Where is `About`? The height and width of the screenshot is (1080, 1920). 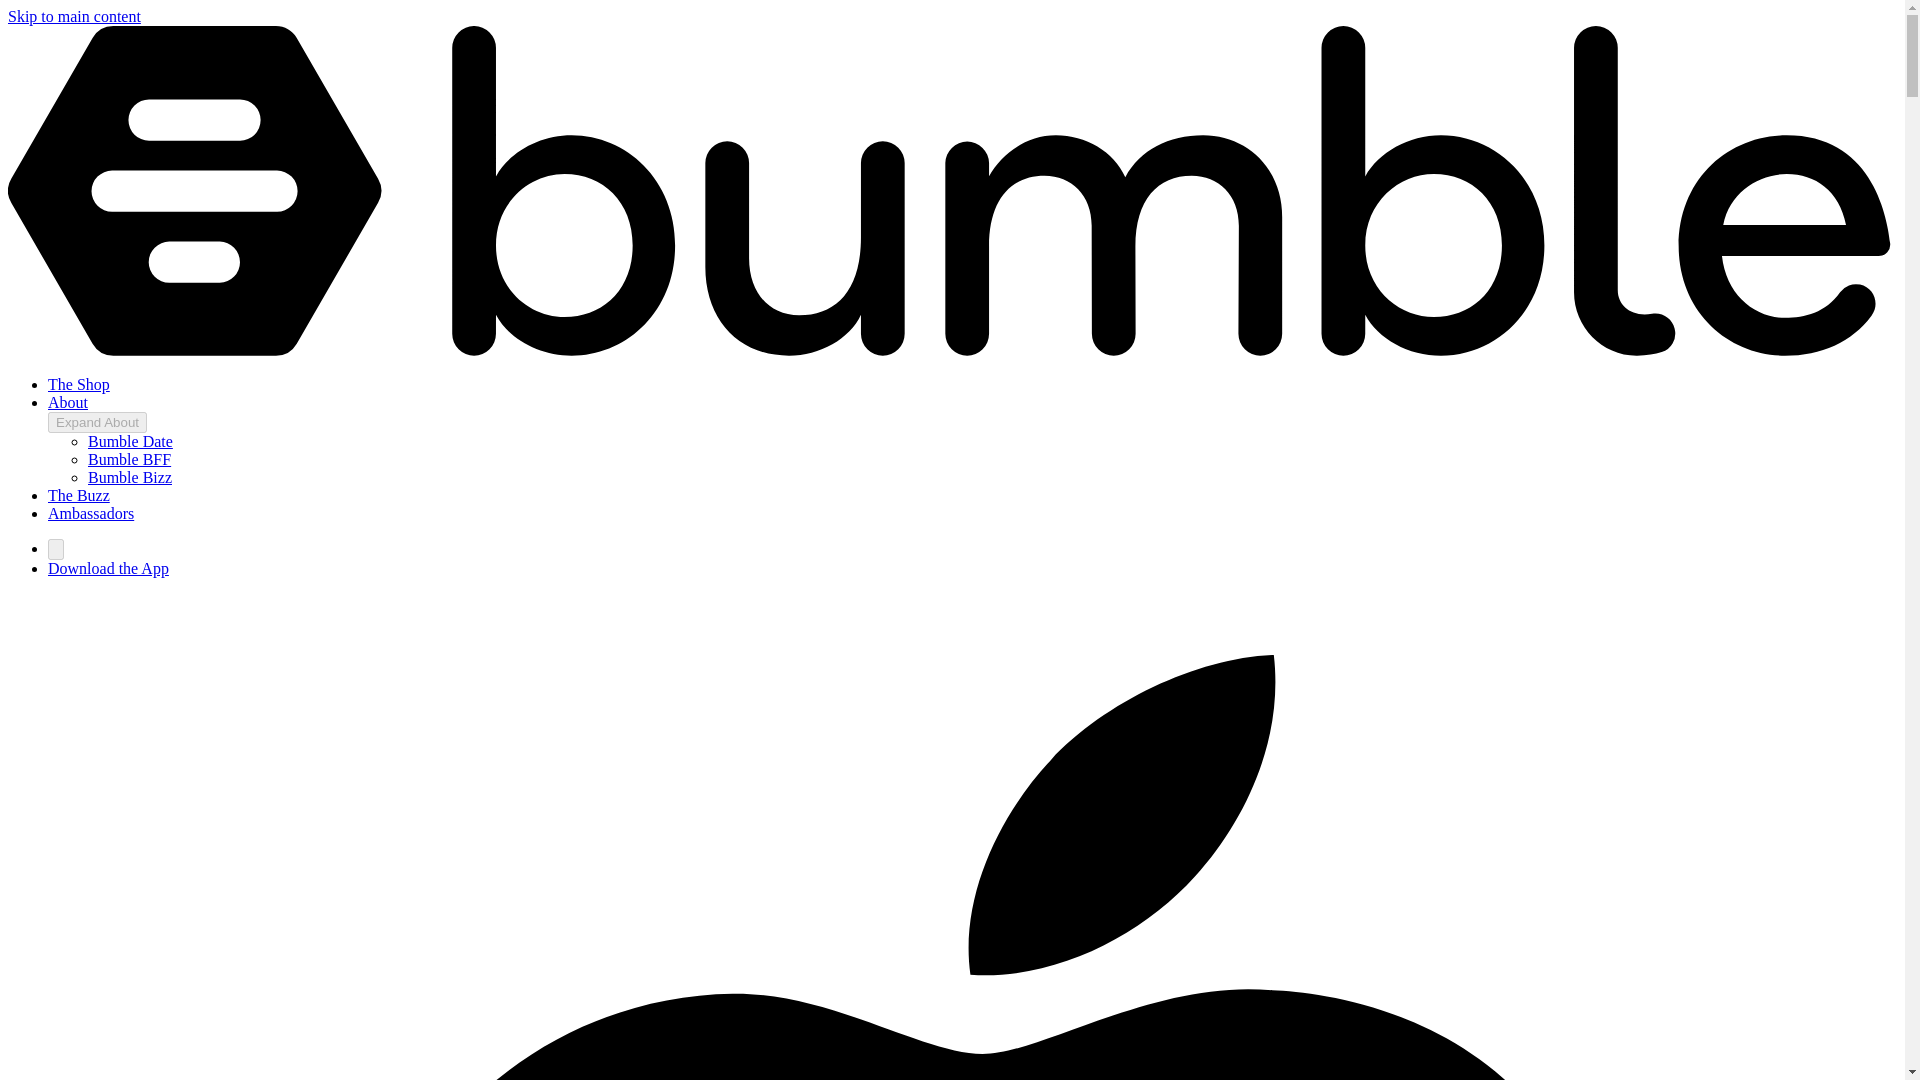
About is located at coordinates (68, 402).